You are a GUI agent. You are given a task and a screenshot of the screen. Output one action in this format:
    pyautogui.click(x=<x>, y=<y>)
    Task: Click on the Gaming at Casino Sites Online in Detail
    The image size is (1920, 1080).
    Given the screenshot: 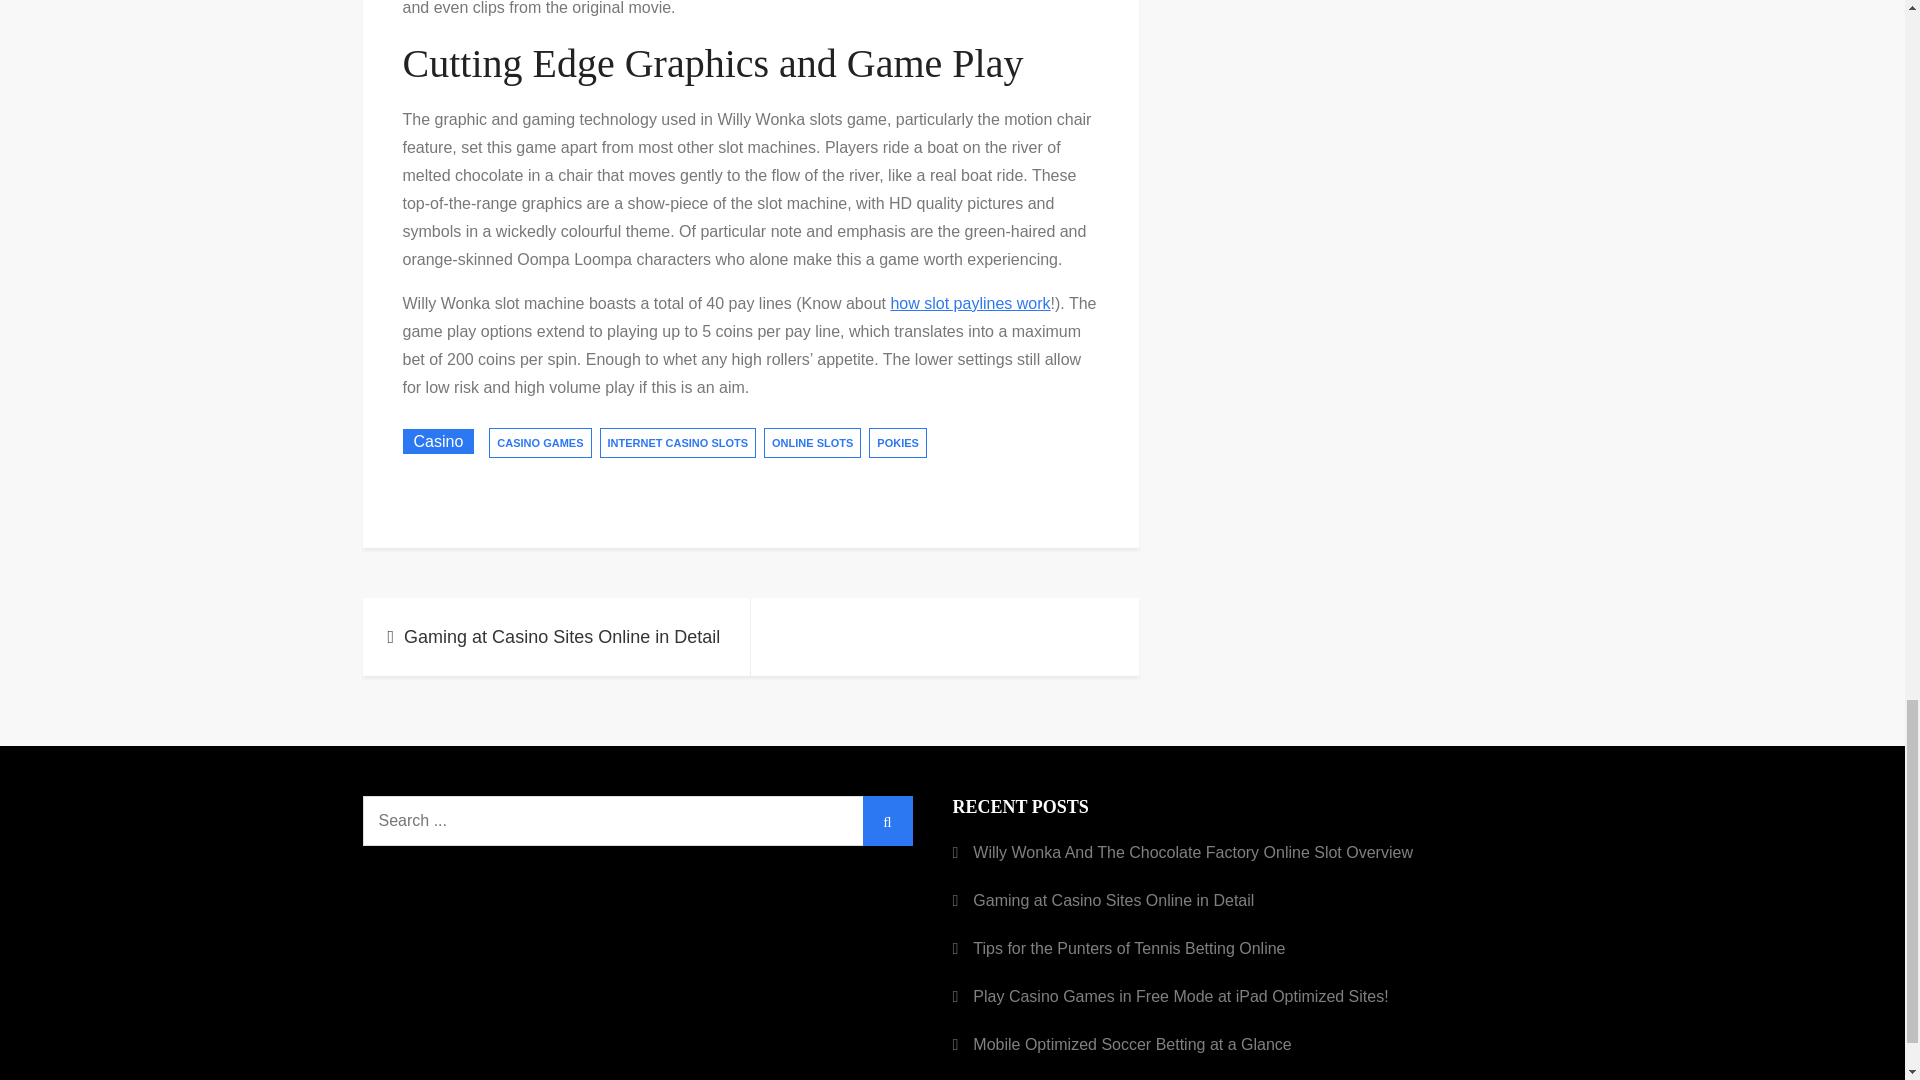 What is the action you would take?
    pyautogui.click(x=1113, y=900)
    